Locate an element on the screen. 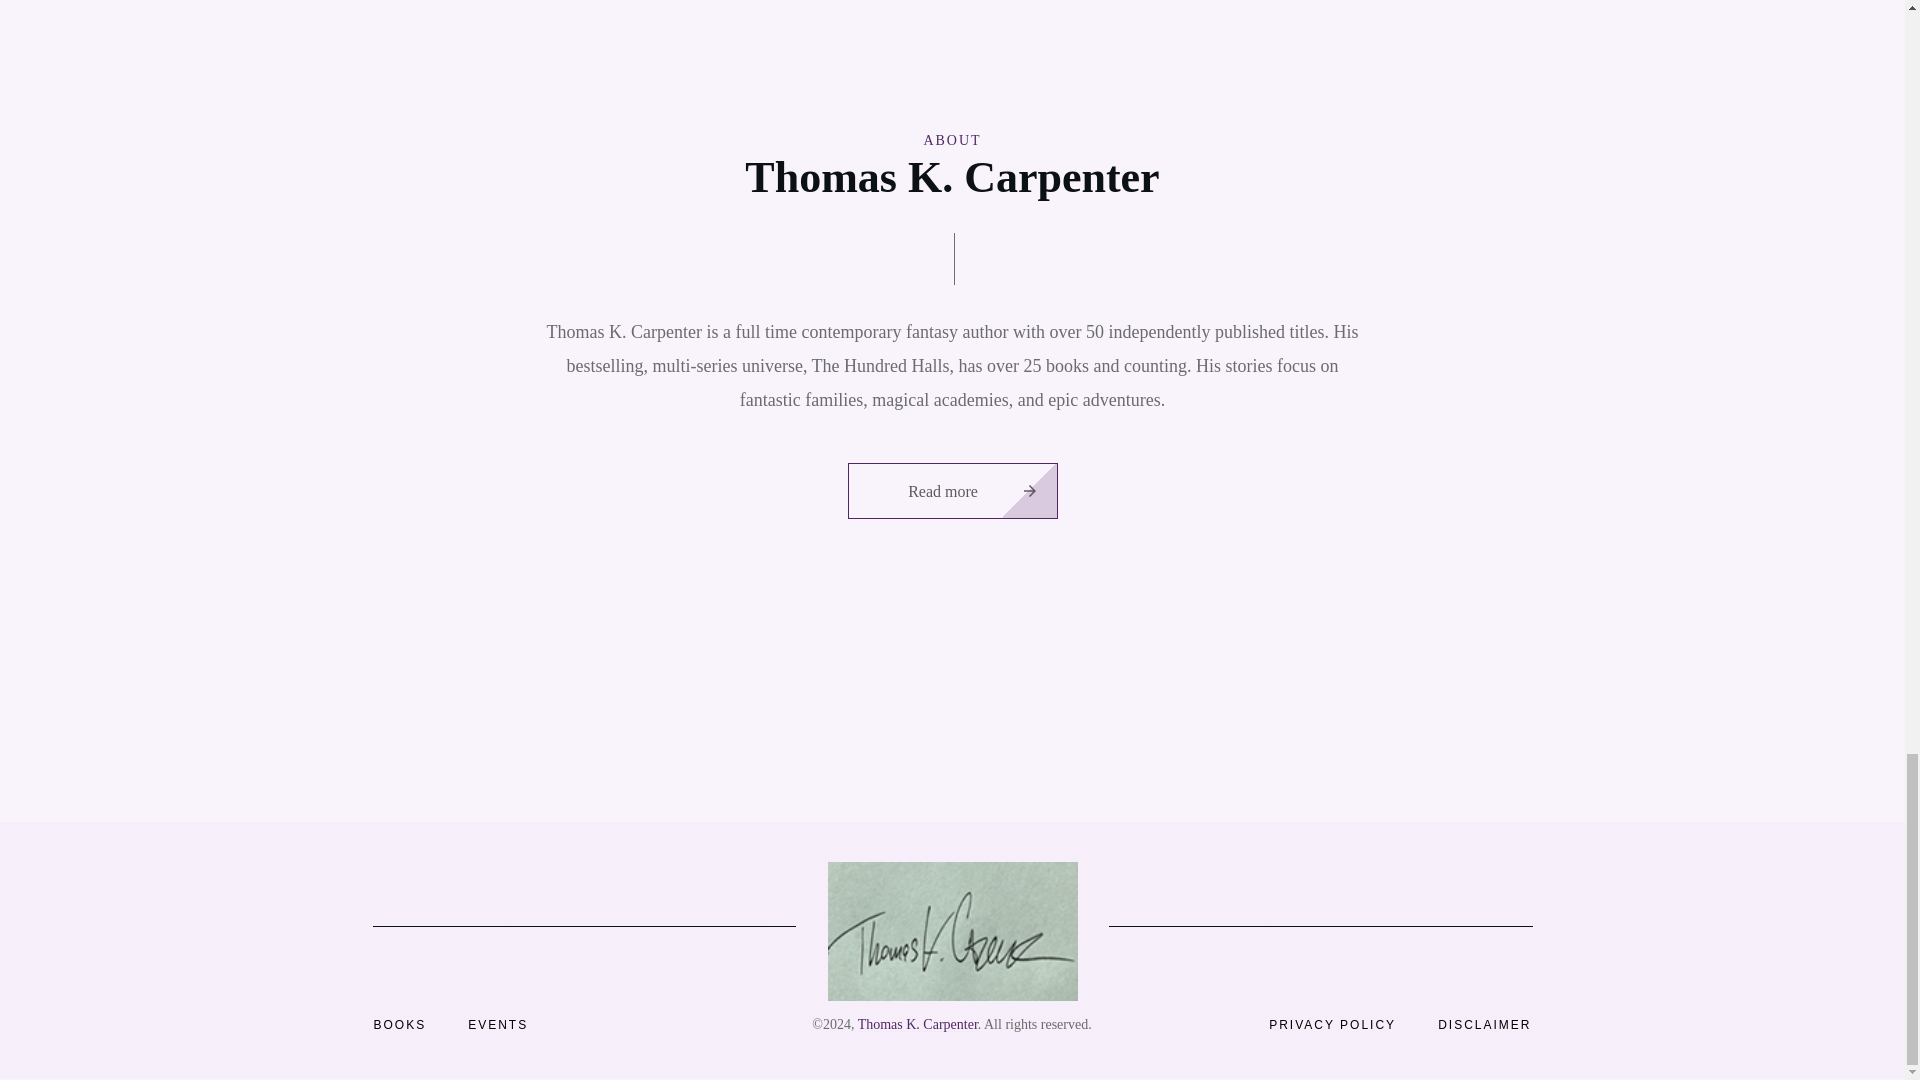  EVENTS is located at coordinates (498, 1024).